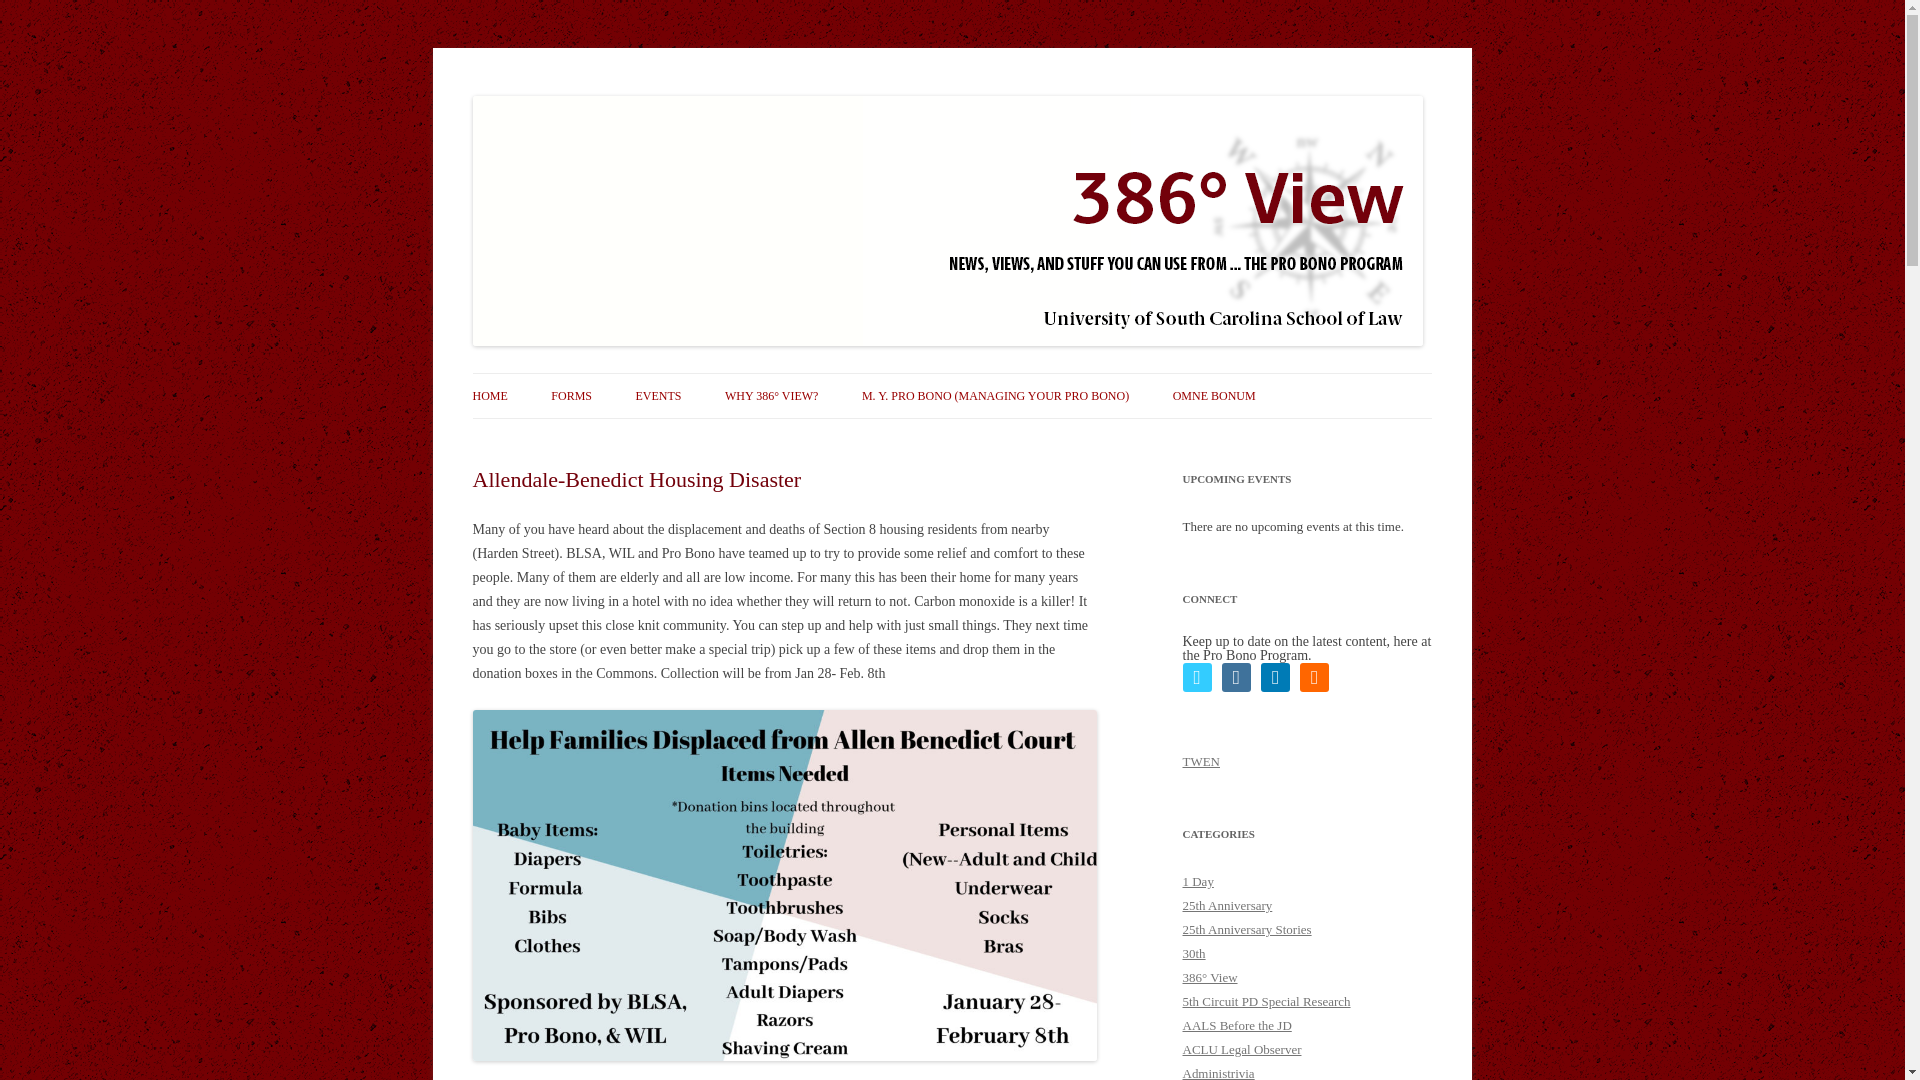 This screenshot has width=1920, height=1080. What do you see at coordinates (1246, 930) in the screenshot?
I see `25th Anniversary Stories` at bounding box center [1246, 930].